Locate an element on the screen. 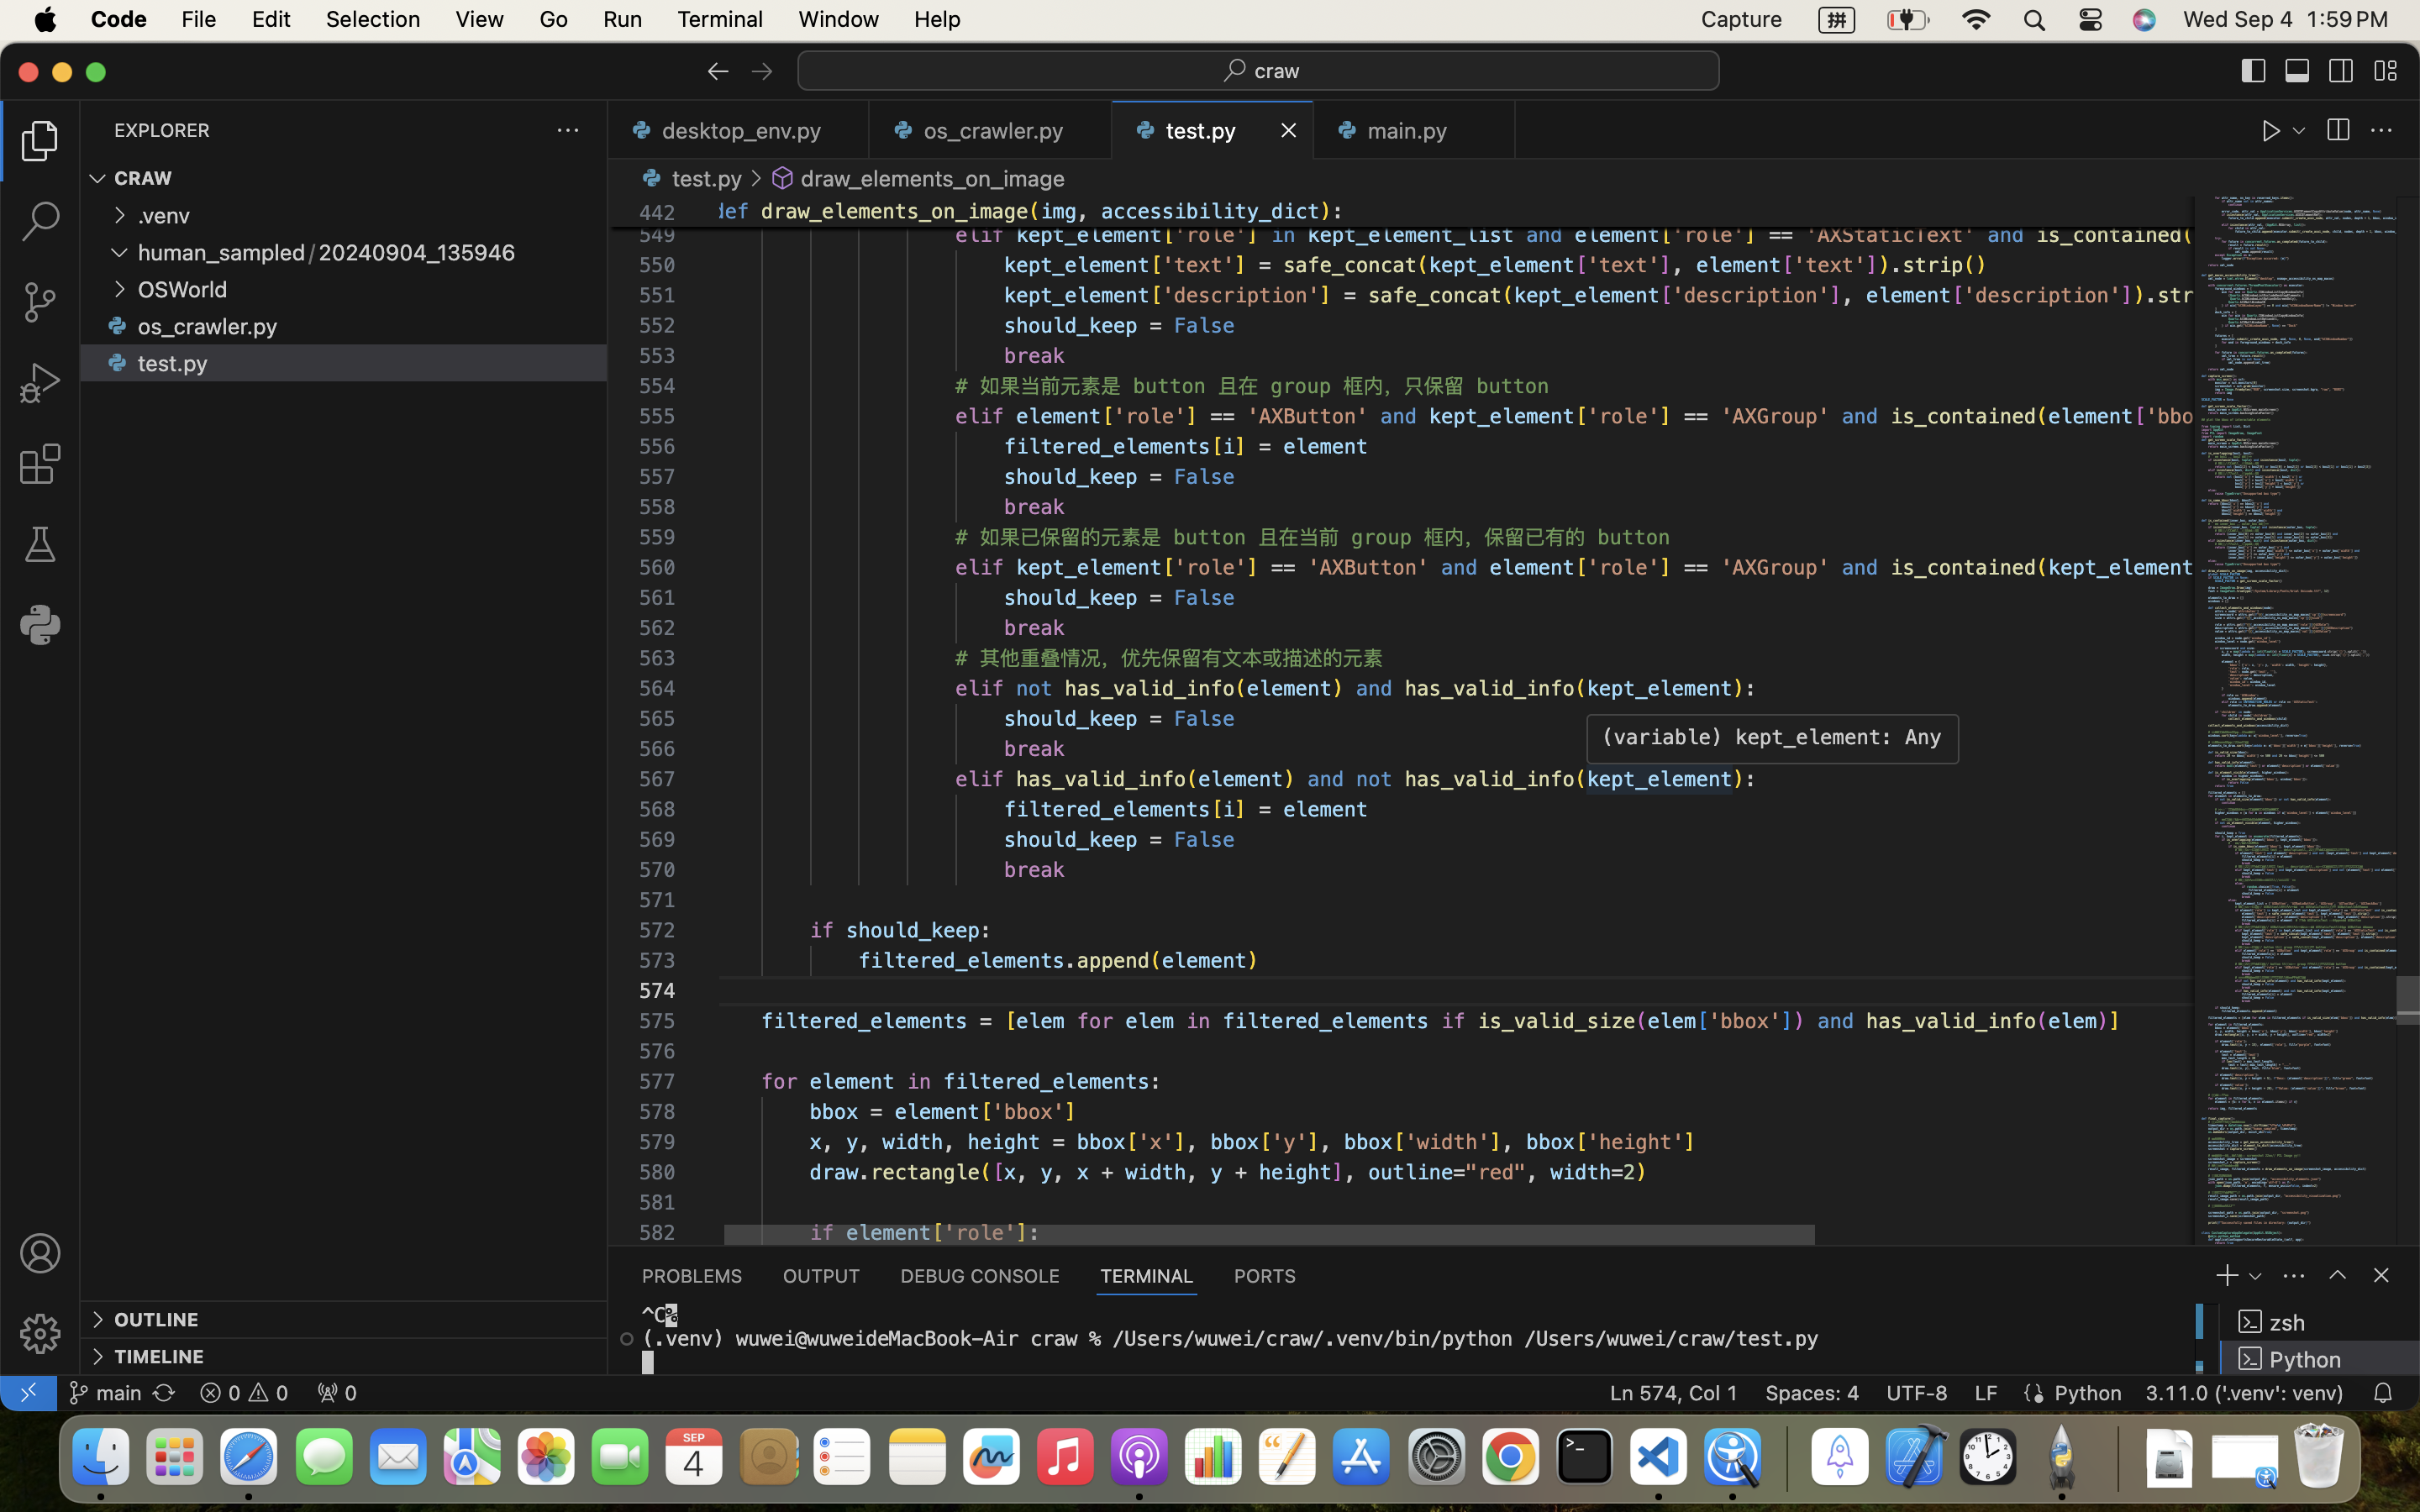 This screenshot has width=2420, height=1512. test.py is located at coordinates (173, 364).